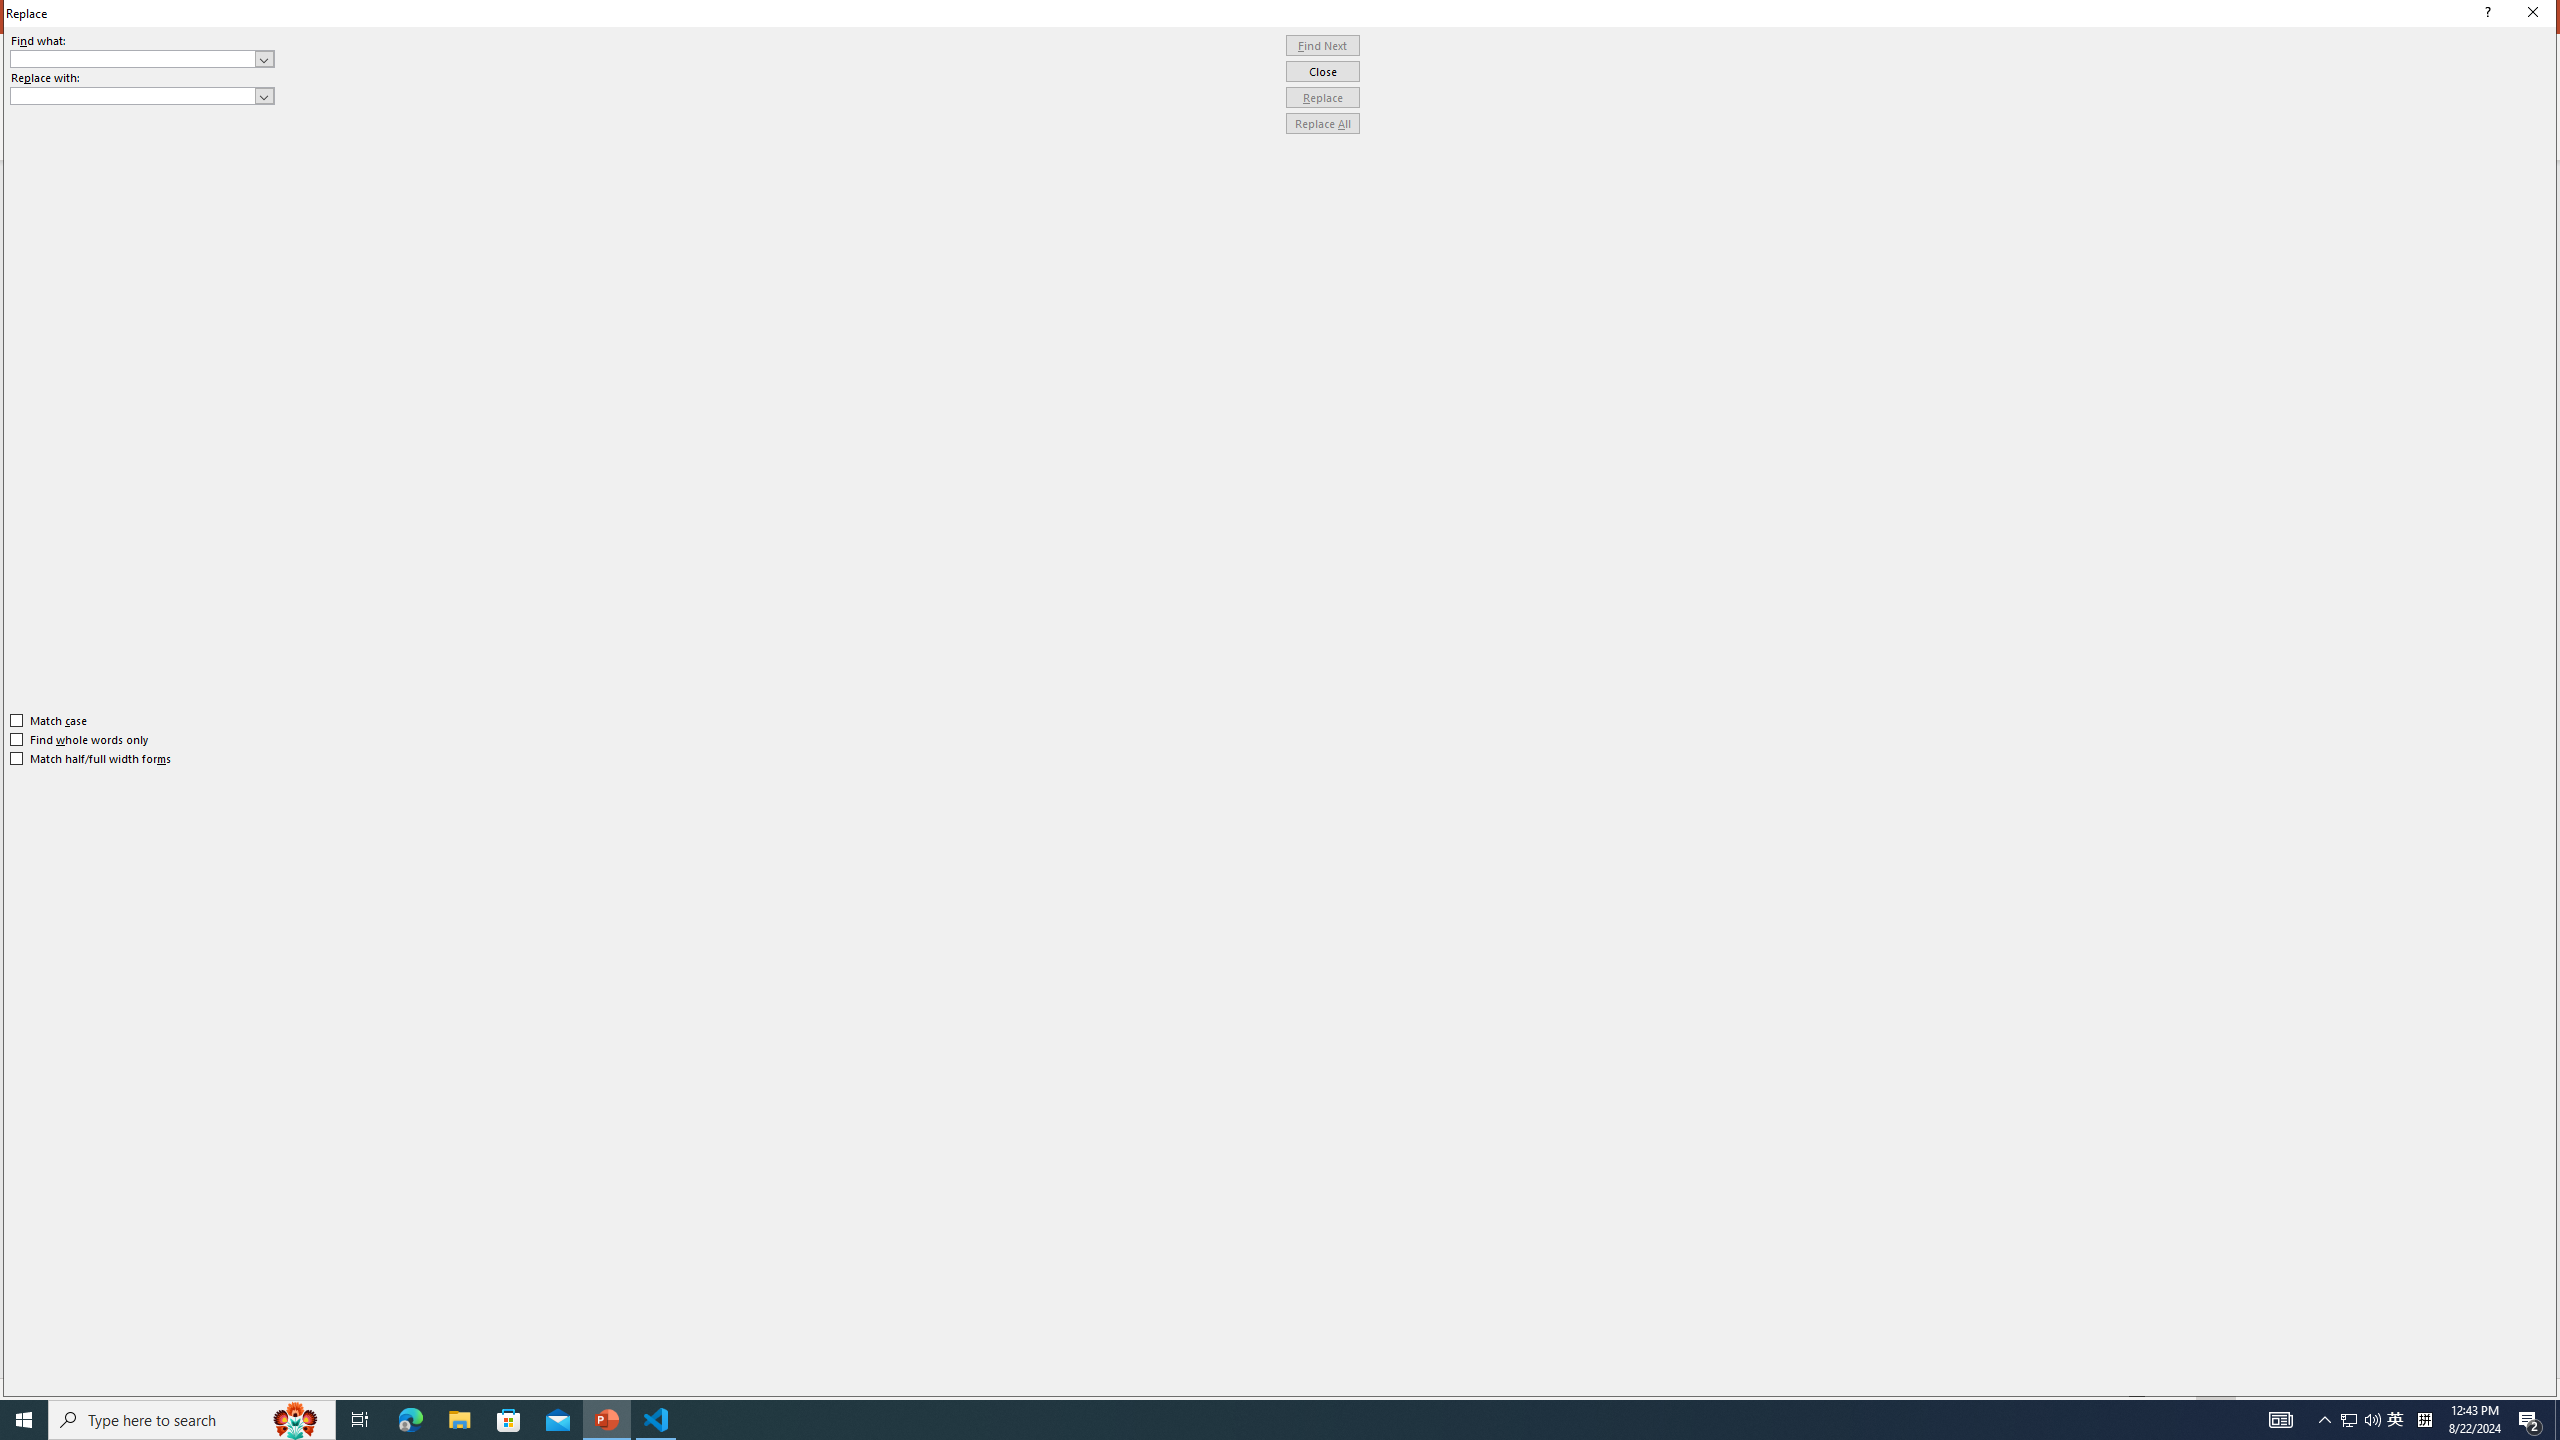  Describe the element at coordinates (50, 720) in the screenshot. I see `Match case` at that location.